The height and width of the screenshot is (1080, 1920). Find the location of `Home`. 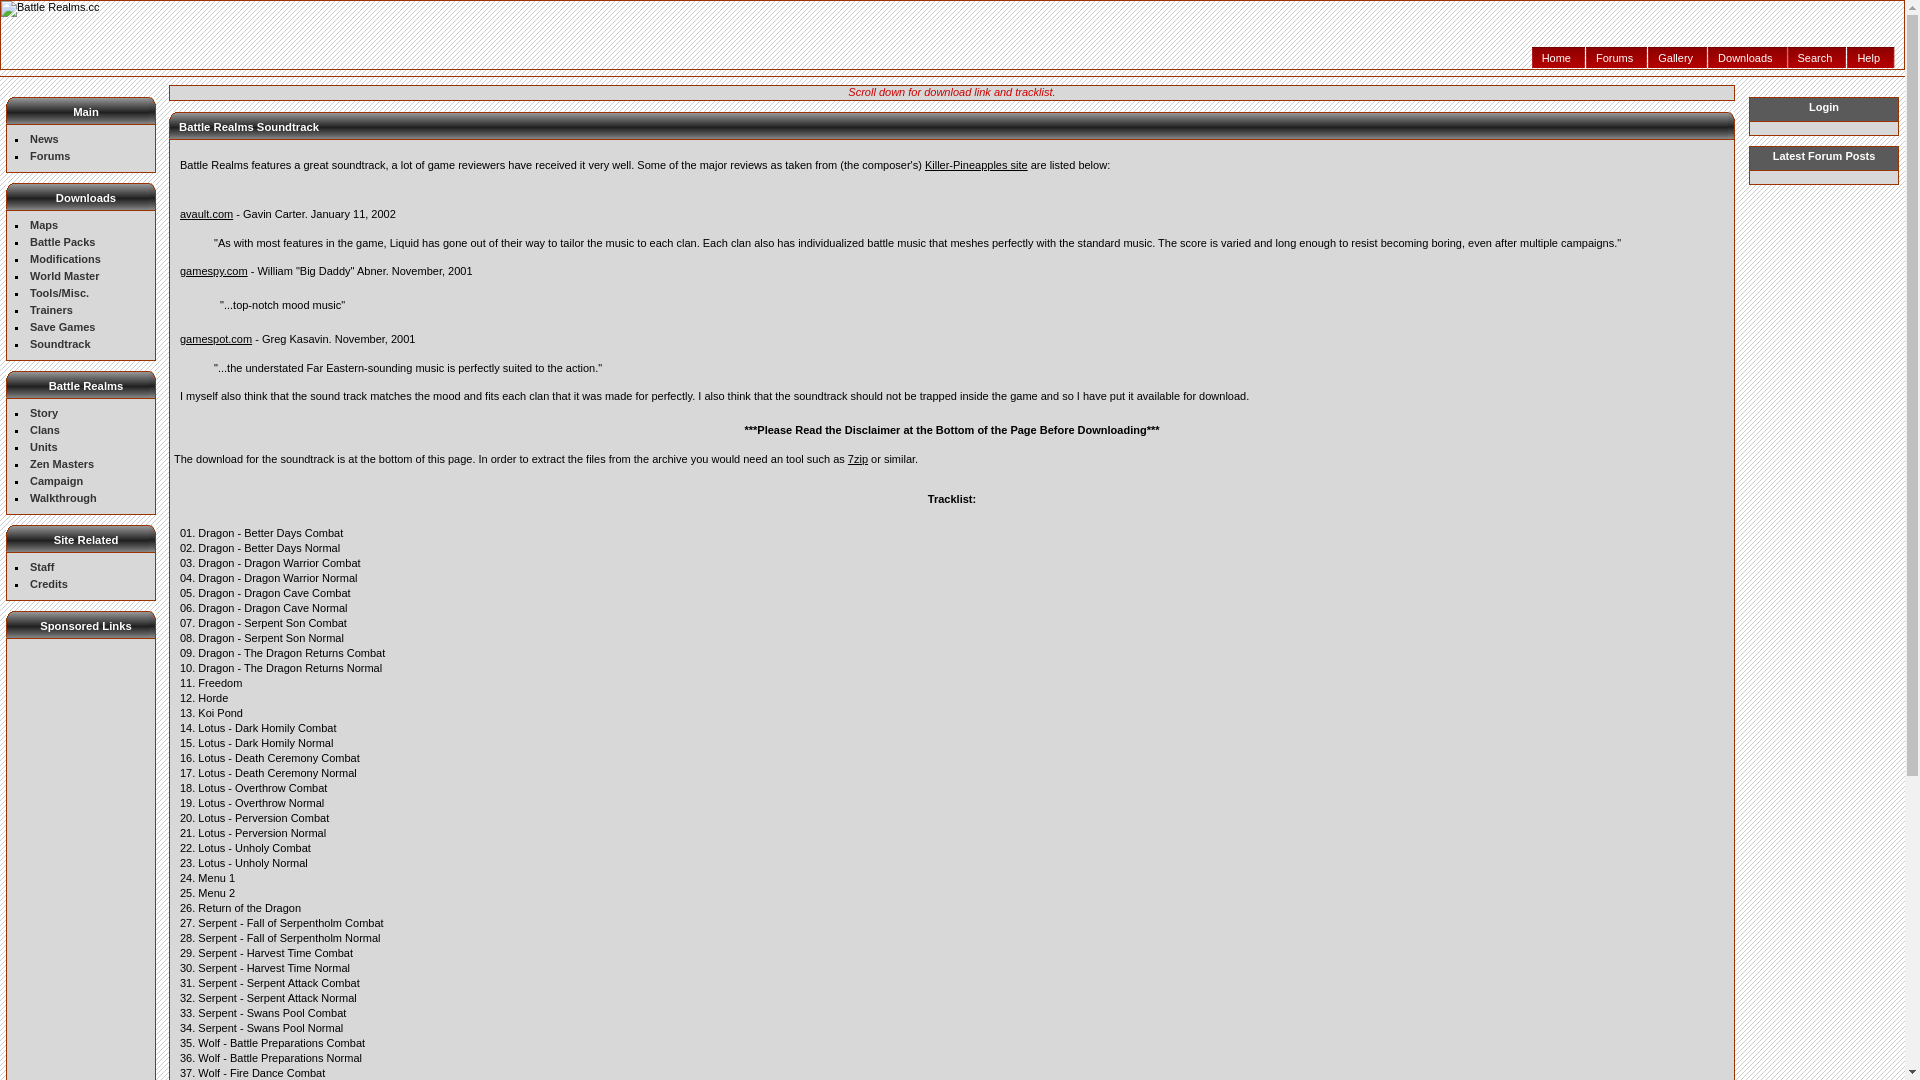

Home is located at coordinates (1559, 58).